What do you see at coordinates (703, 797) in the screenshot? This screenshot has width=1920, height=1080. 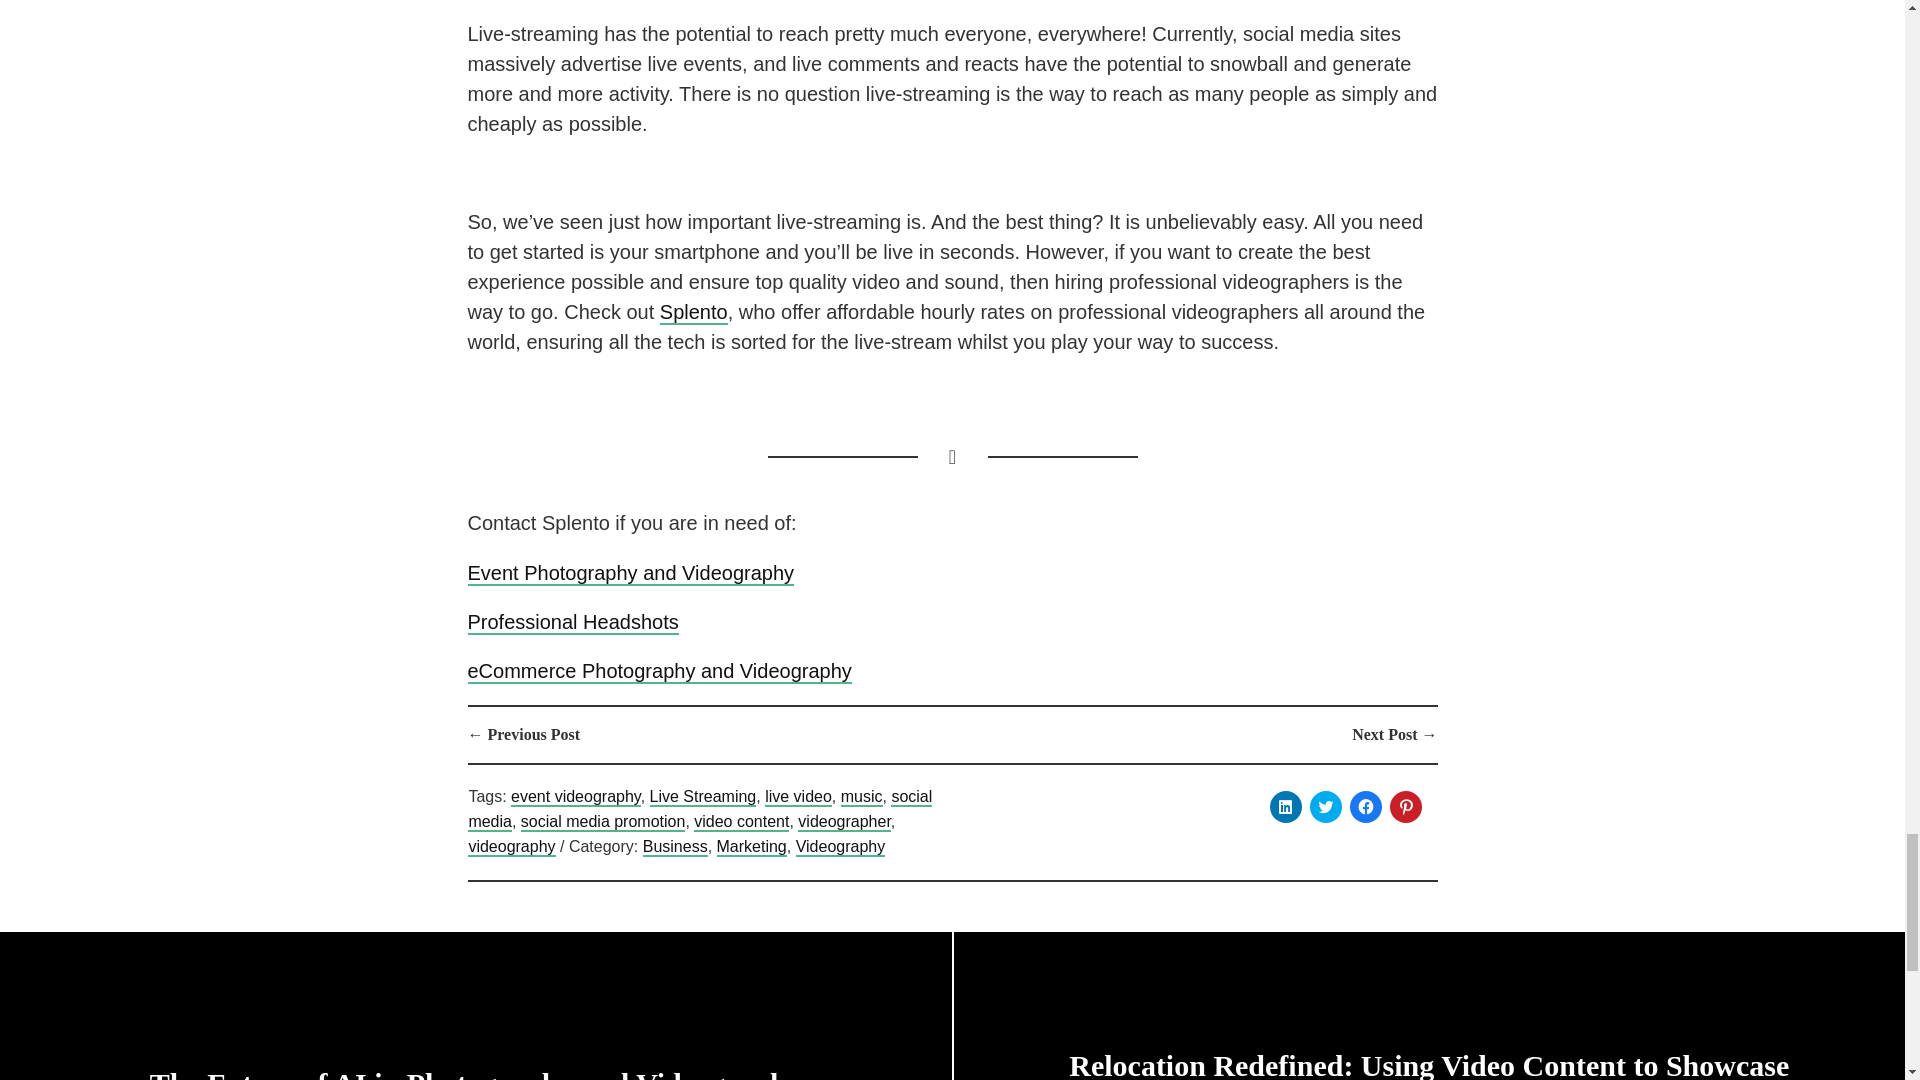 I see `Live Streaming` at bounding box center [703, 797].